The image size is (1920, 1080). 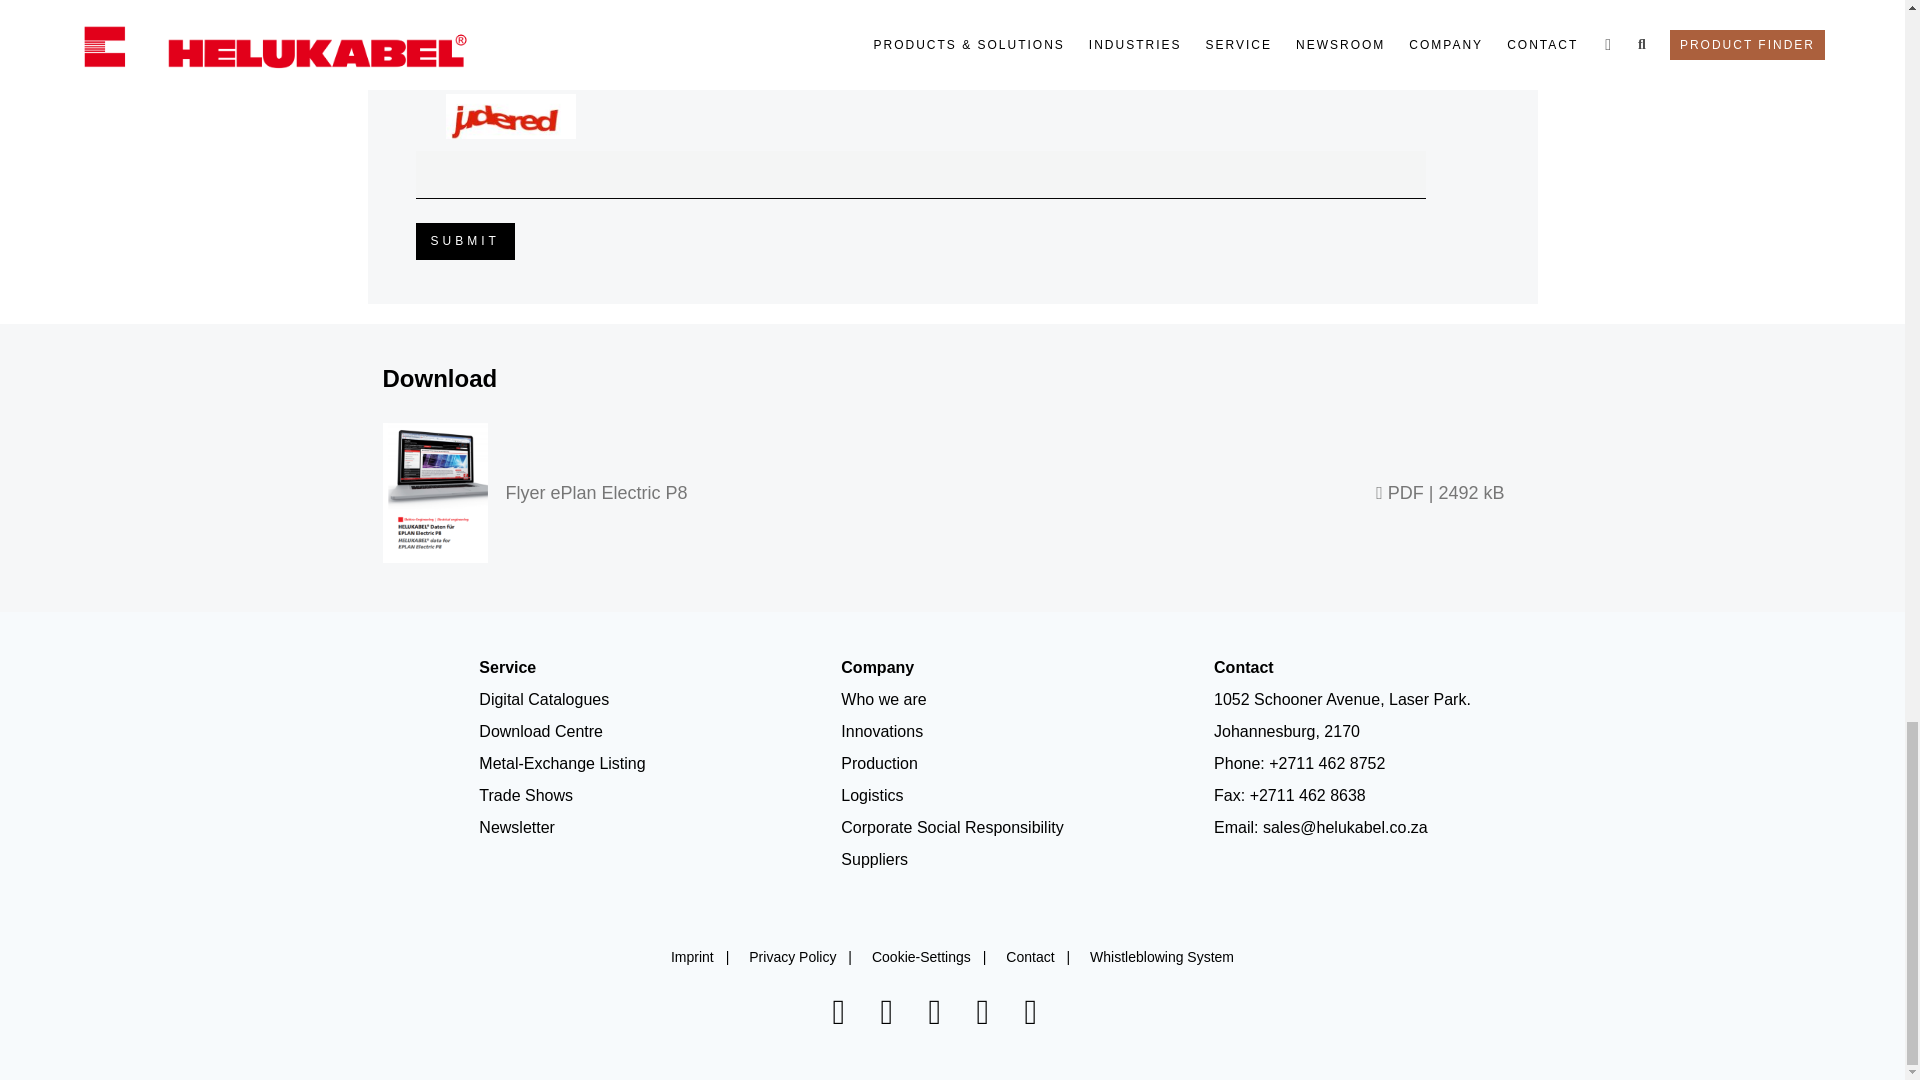 What do you see at coordinates (465, 241) in the screenshot?
I see `Submit` at bounding box center [465, 241].